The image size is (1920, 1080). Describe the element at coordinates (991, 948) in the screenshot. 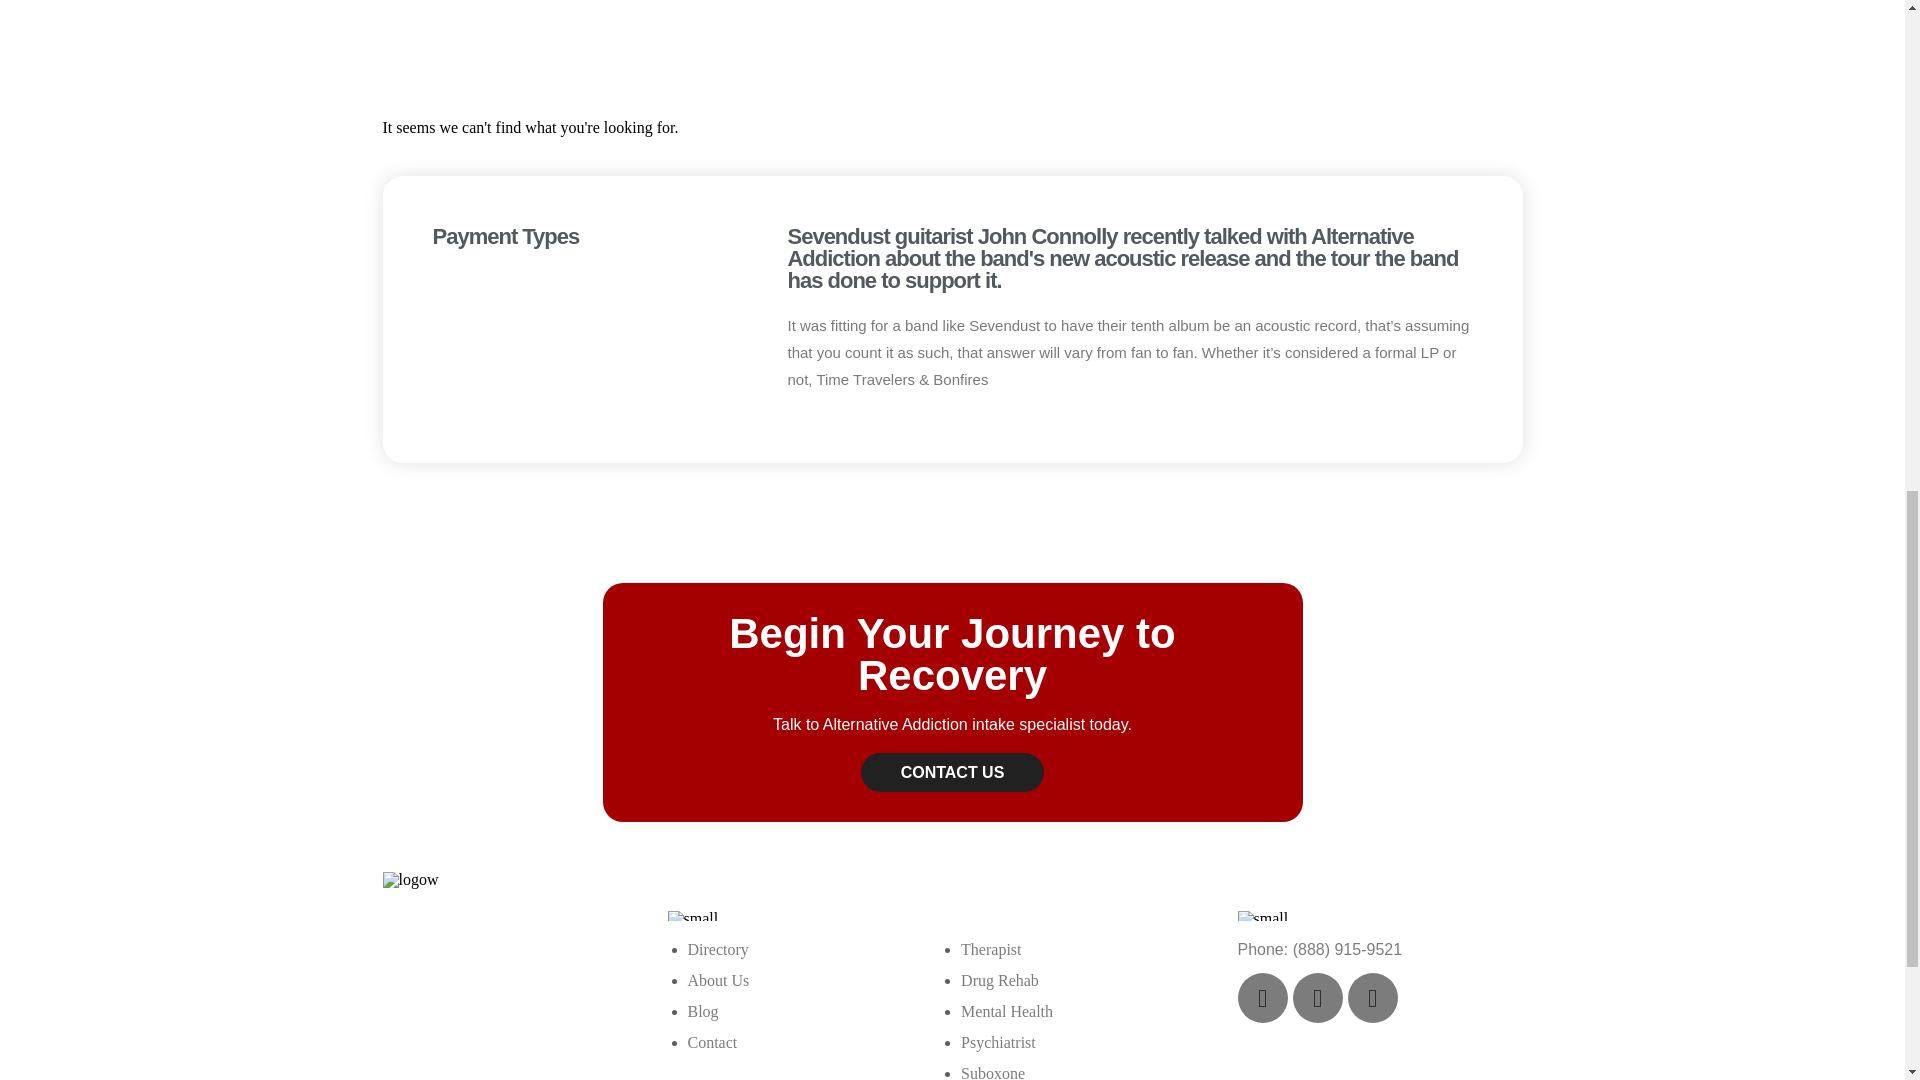

I see `Therapist` at that location.